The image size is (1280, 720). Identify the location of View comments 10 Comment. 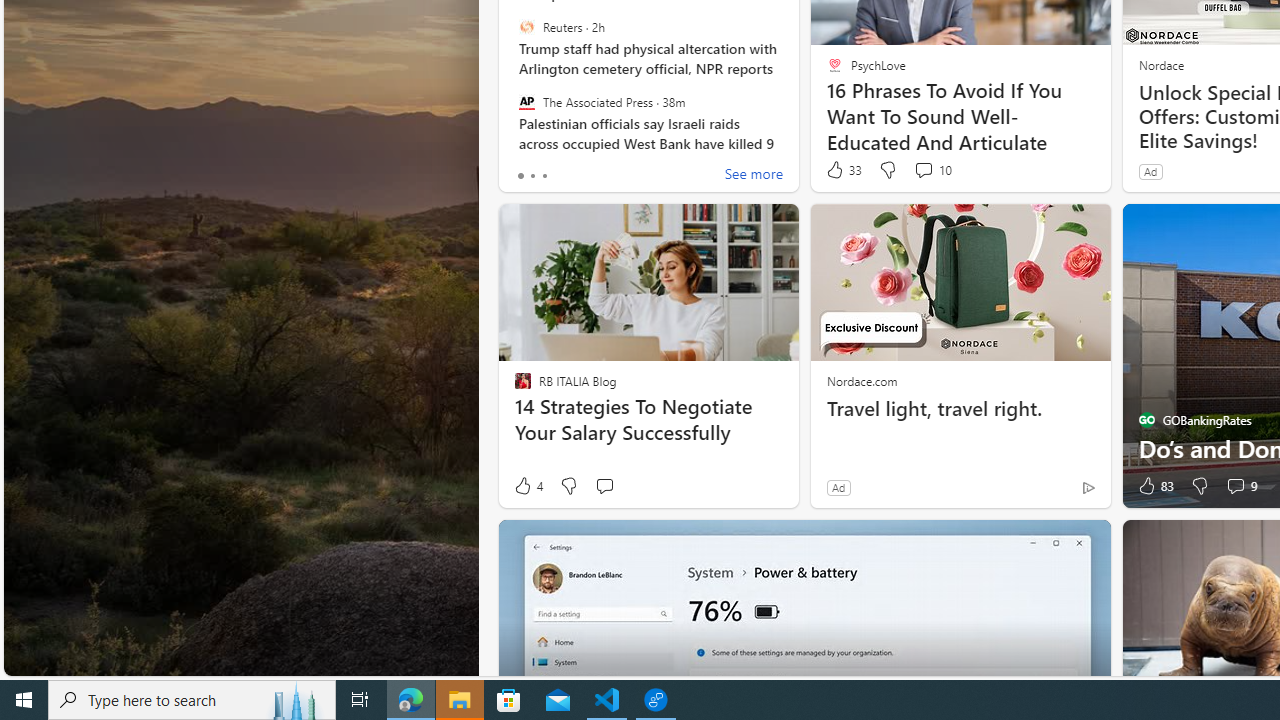
(932, 170).